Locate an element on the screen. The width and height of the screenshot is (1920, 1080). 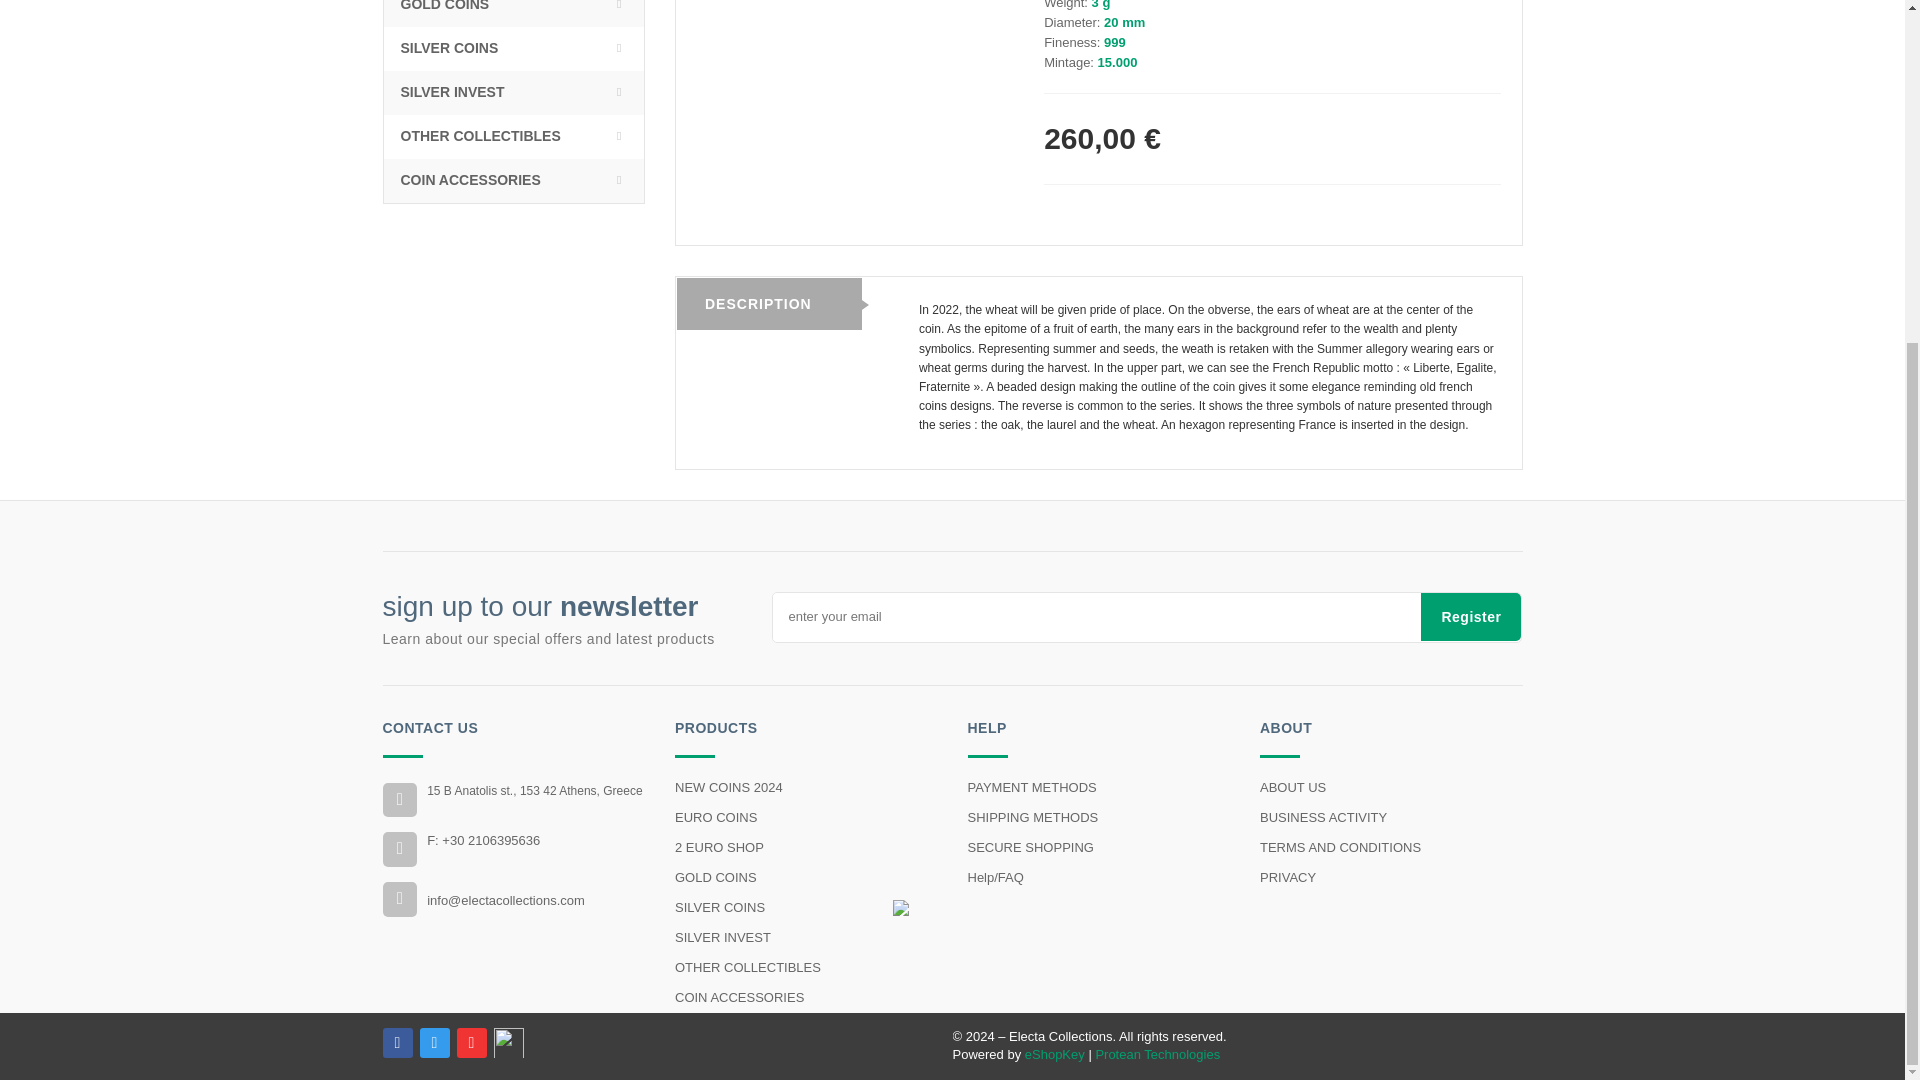
2 EURO SHOP is located at coordinates (806, 847).